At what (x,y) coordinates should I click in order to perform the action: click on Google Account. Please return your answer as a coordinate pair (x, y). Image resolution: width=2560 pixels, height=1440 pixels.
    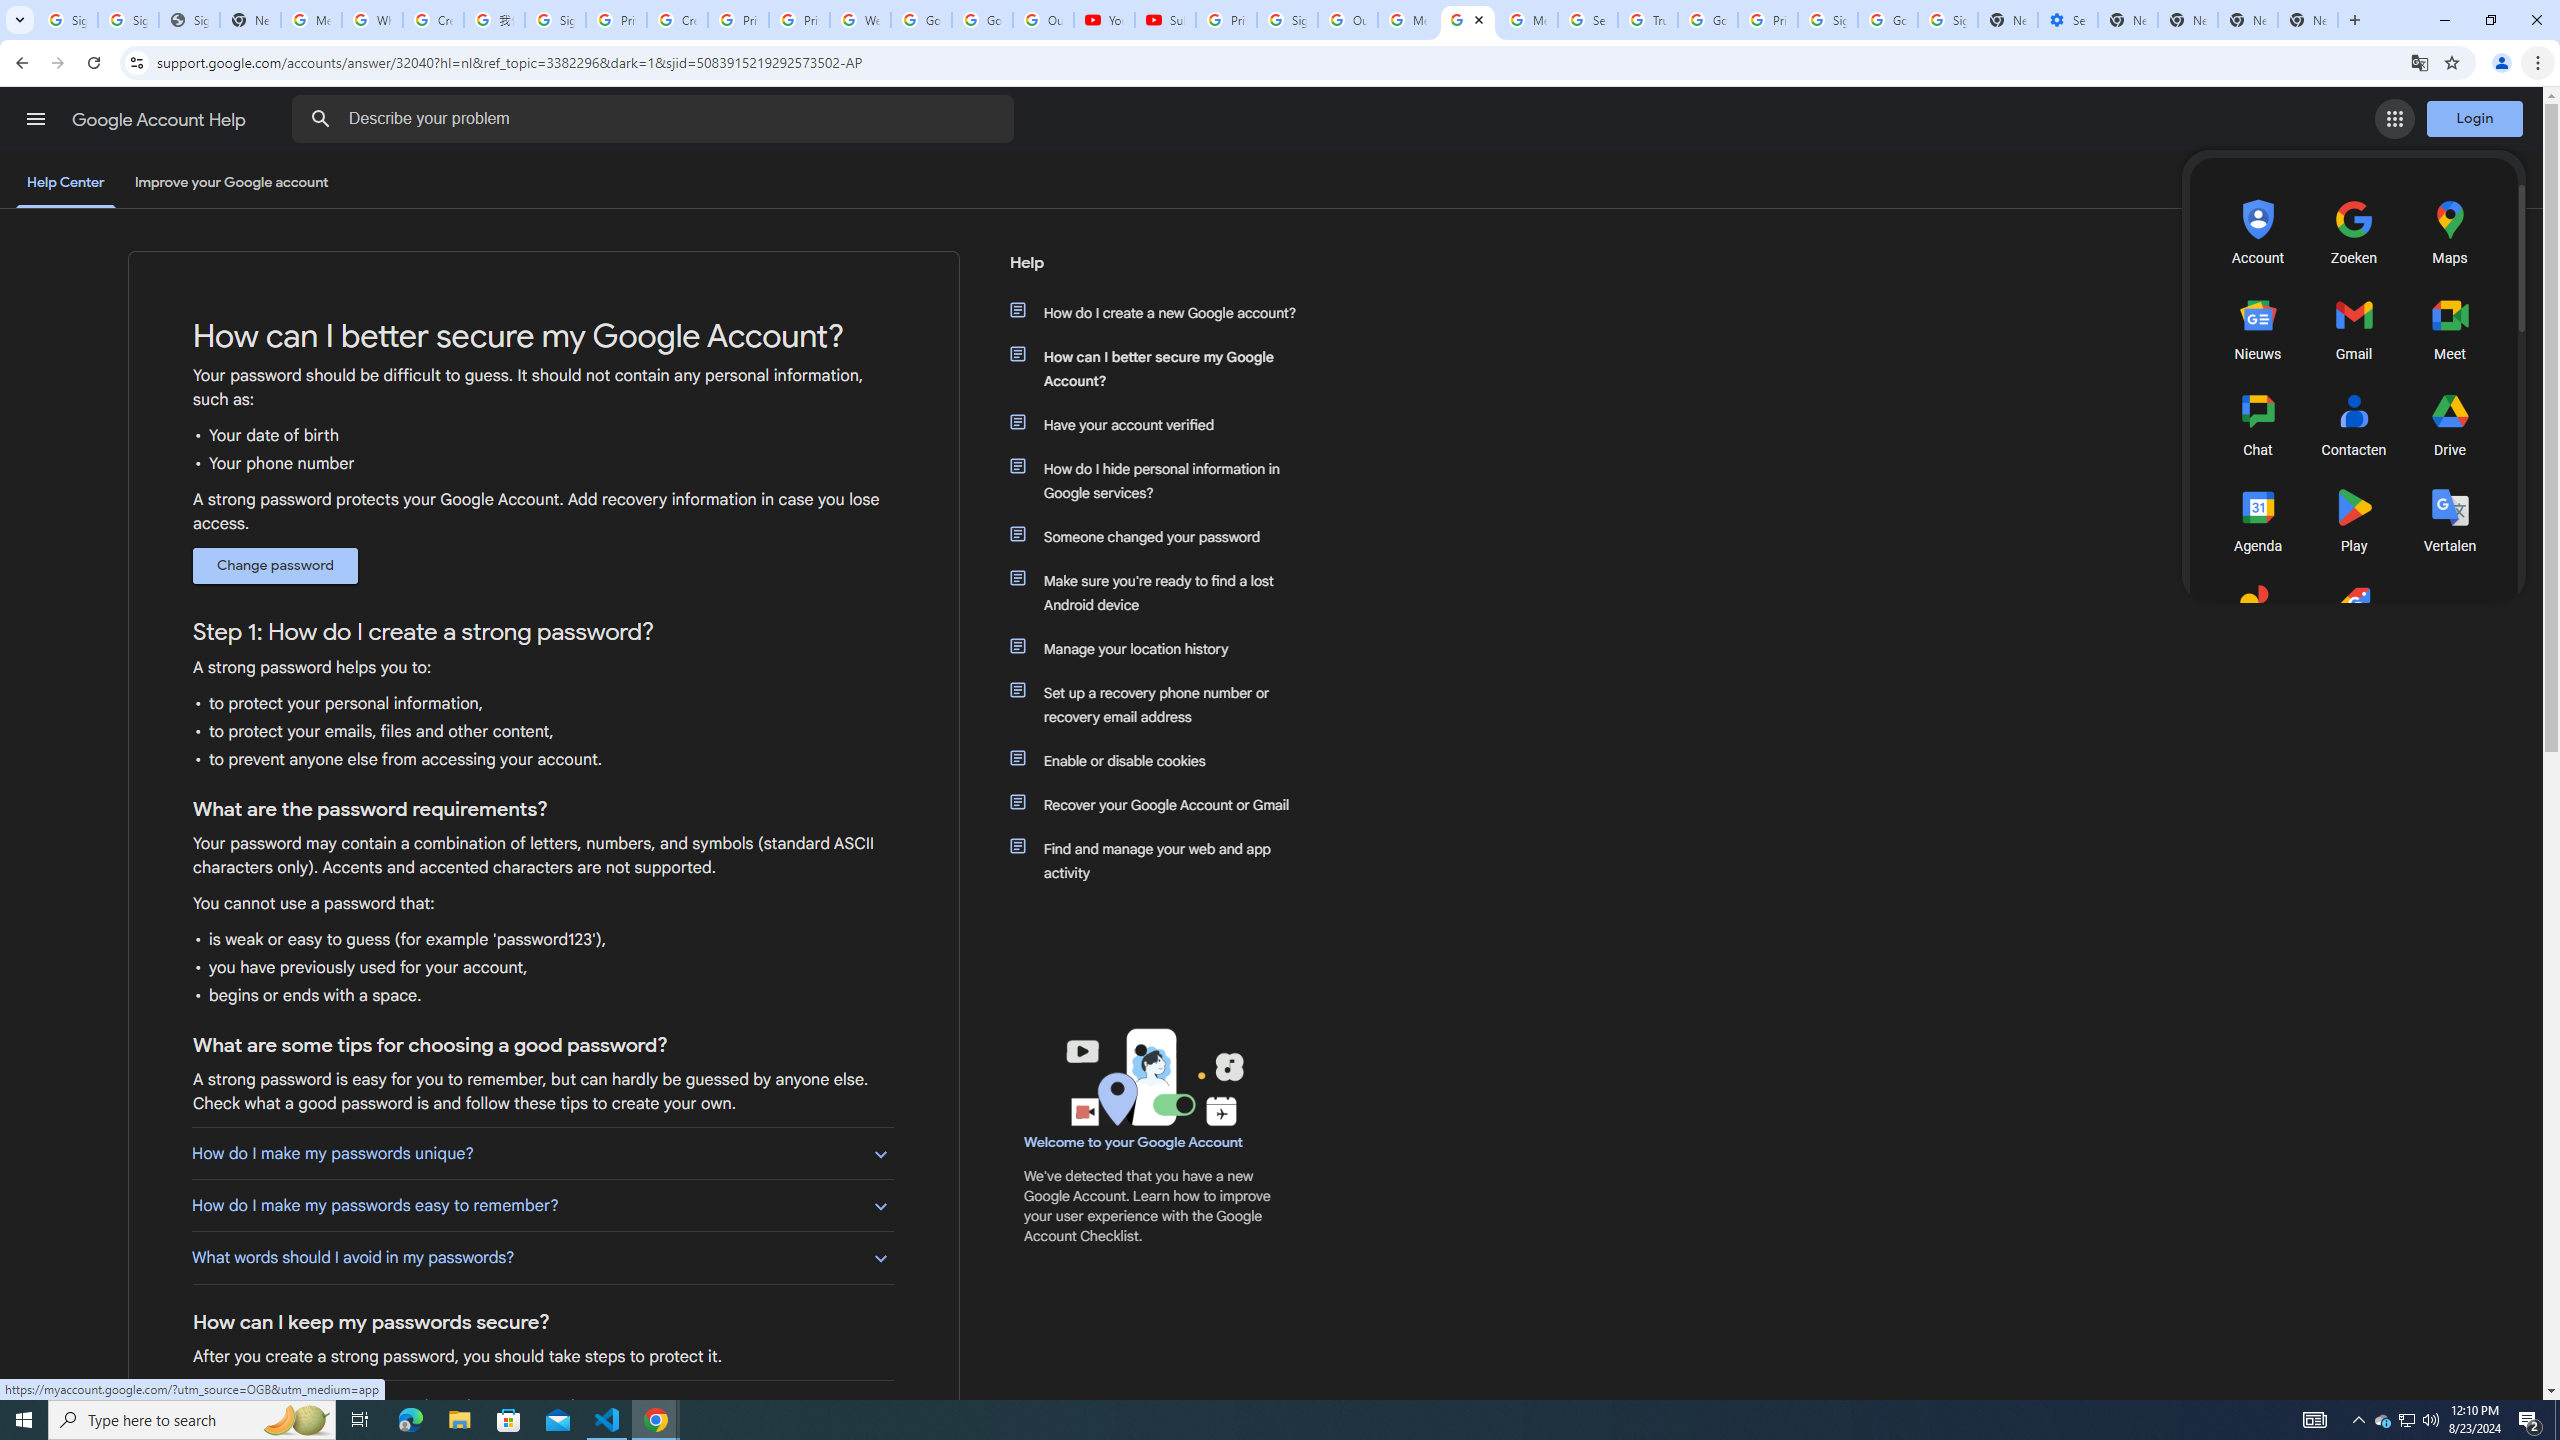
    Looking at the image, I should click on (982, 20).